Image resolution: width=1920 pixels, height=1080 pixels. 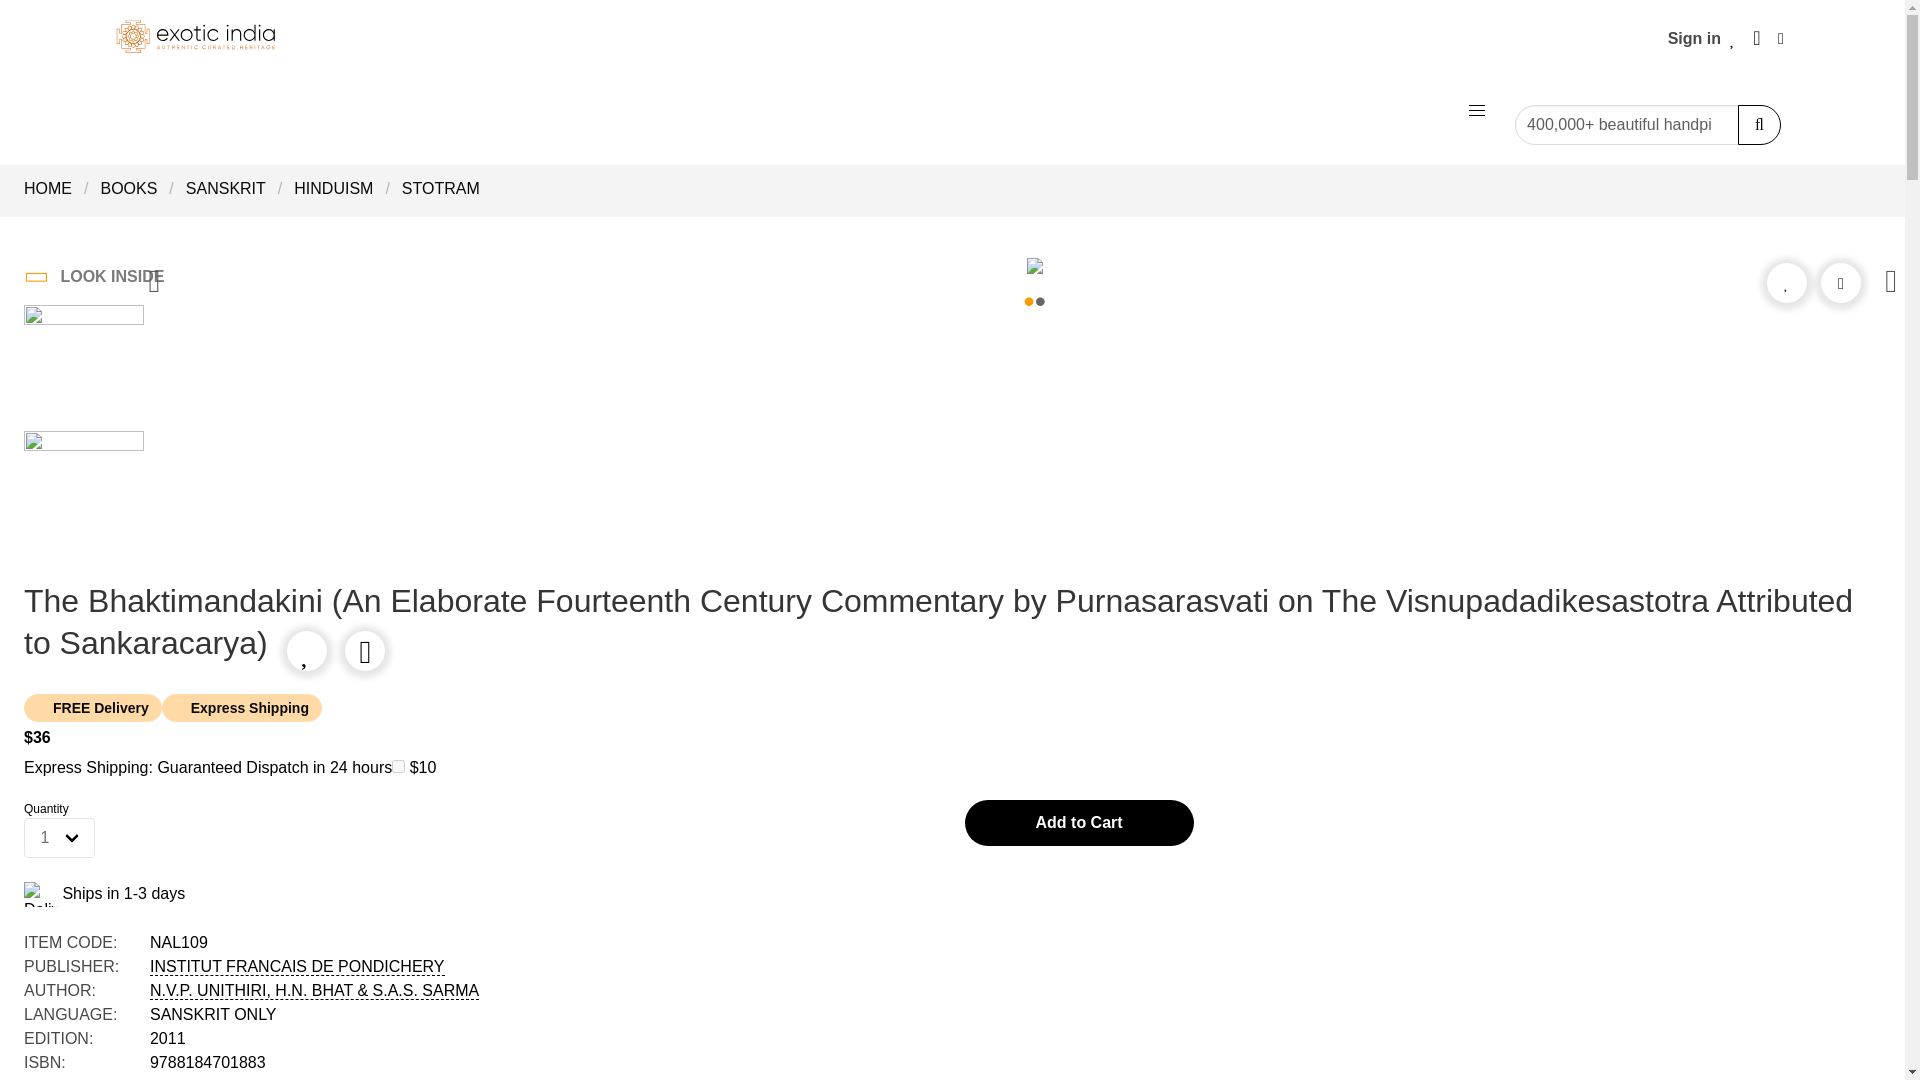 I want to click on Hinduism, so click(x=334, y=188).